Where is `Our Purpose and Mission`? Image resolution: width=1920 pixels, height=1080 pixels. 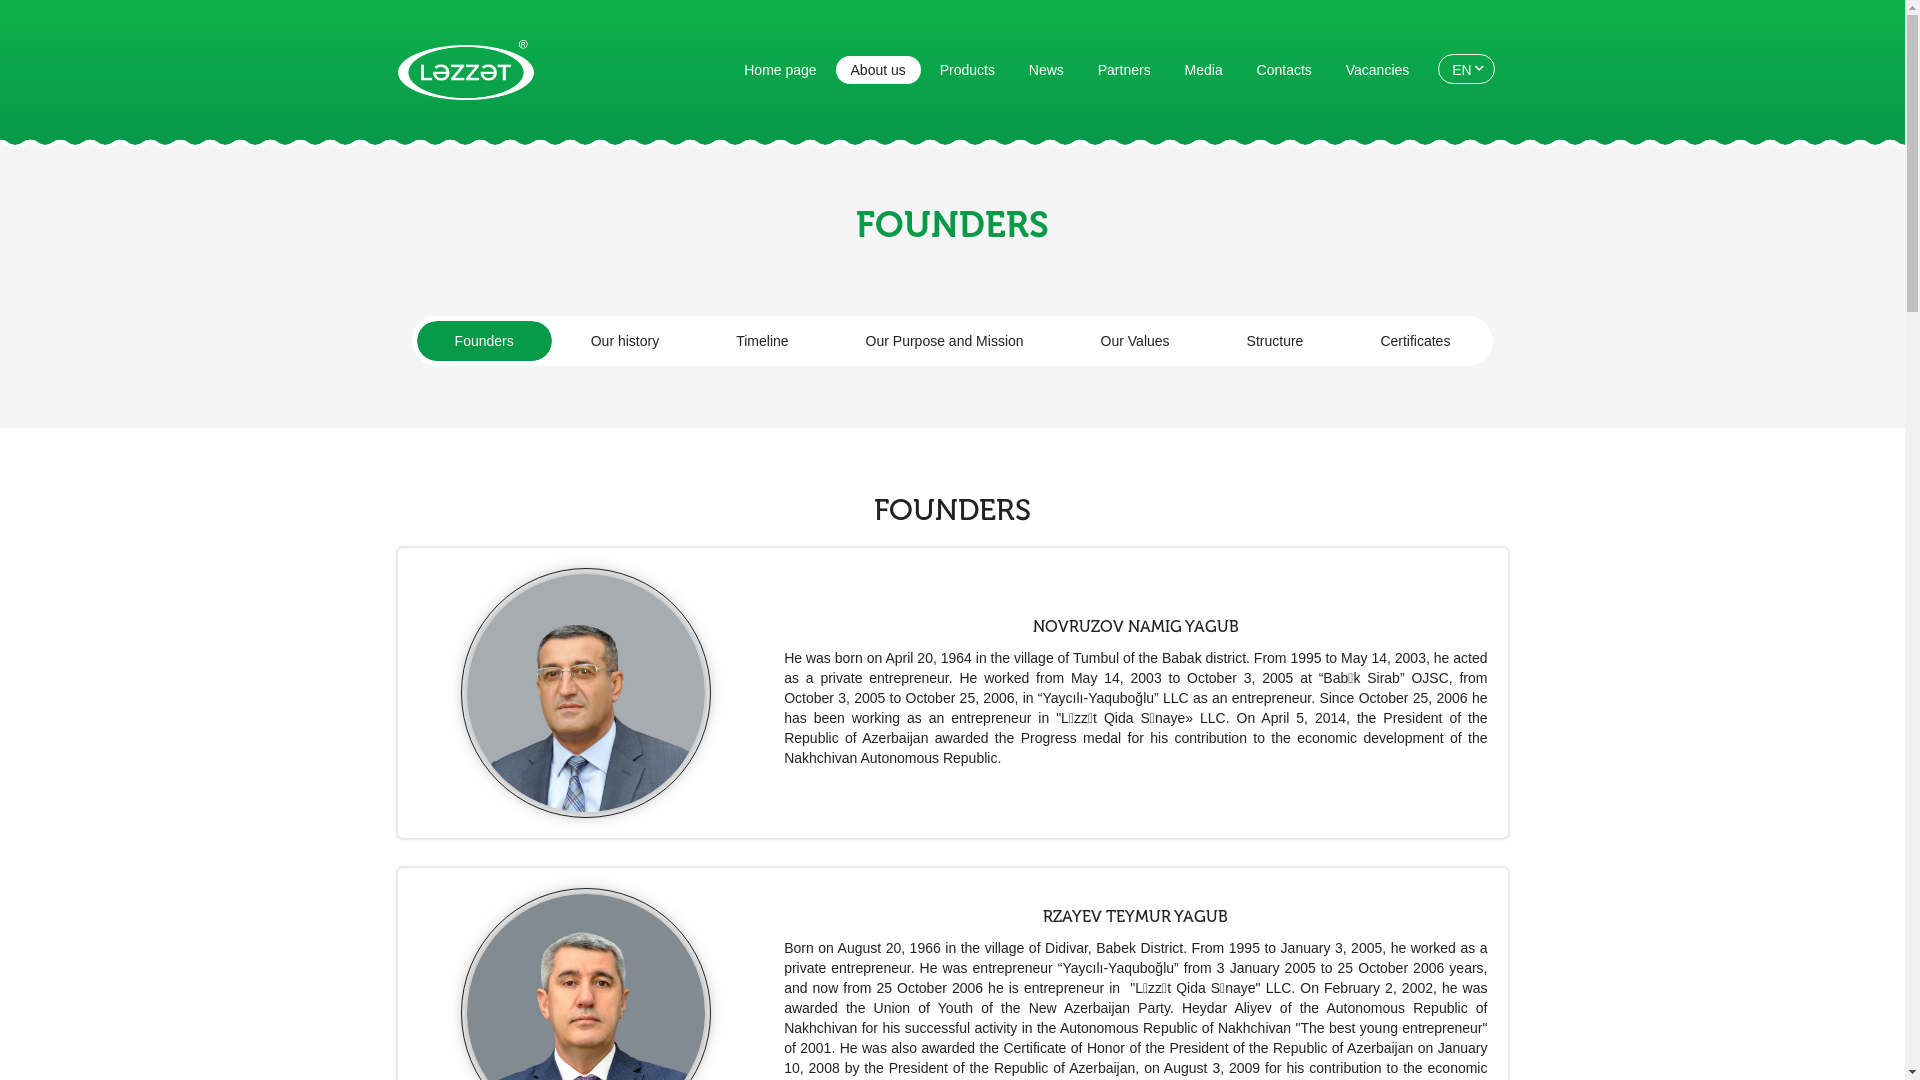 Our Purpose and Mission is located at coordinates (945, 341).